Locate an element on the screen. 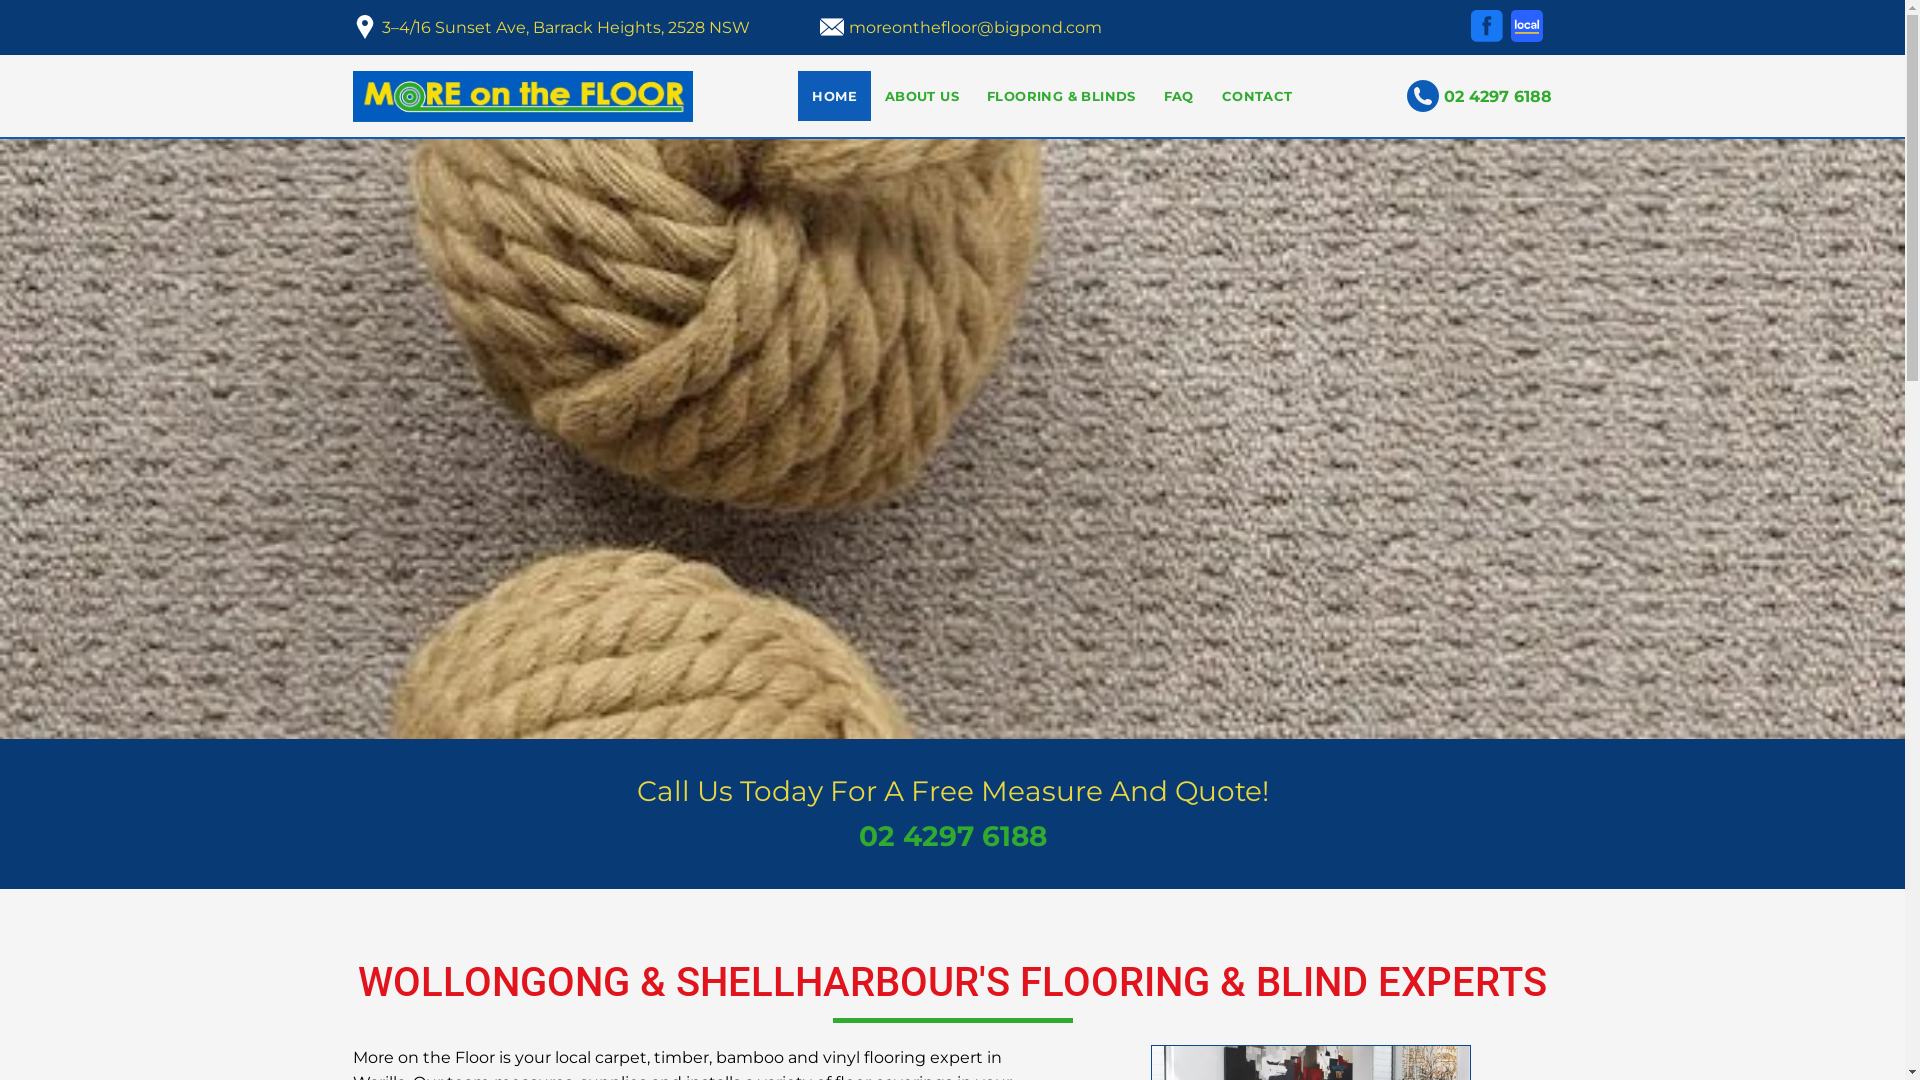 This screenshot has width=1920, height=1080. More on the Floor is located at coordinates (522, 96).